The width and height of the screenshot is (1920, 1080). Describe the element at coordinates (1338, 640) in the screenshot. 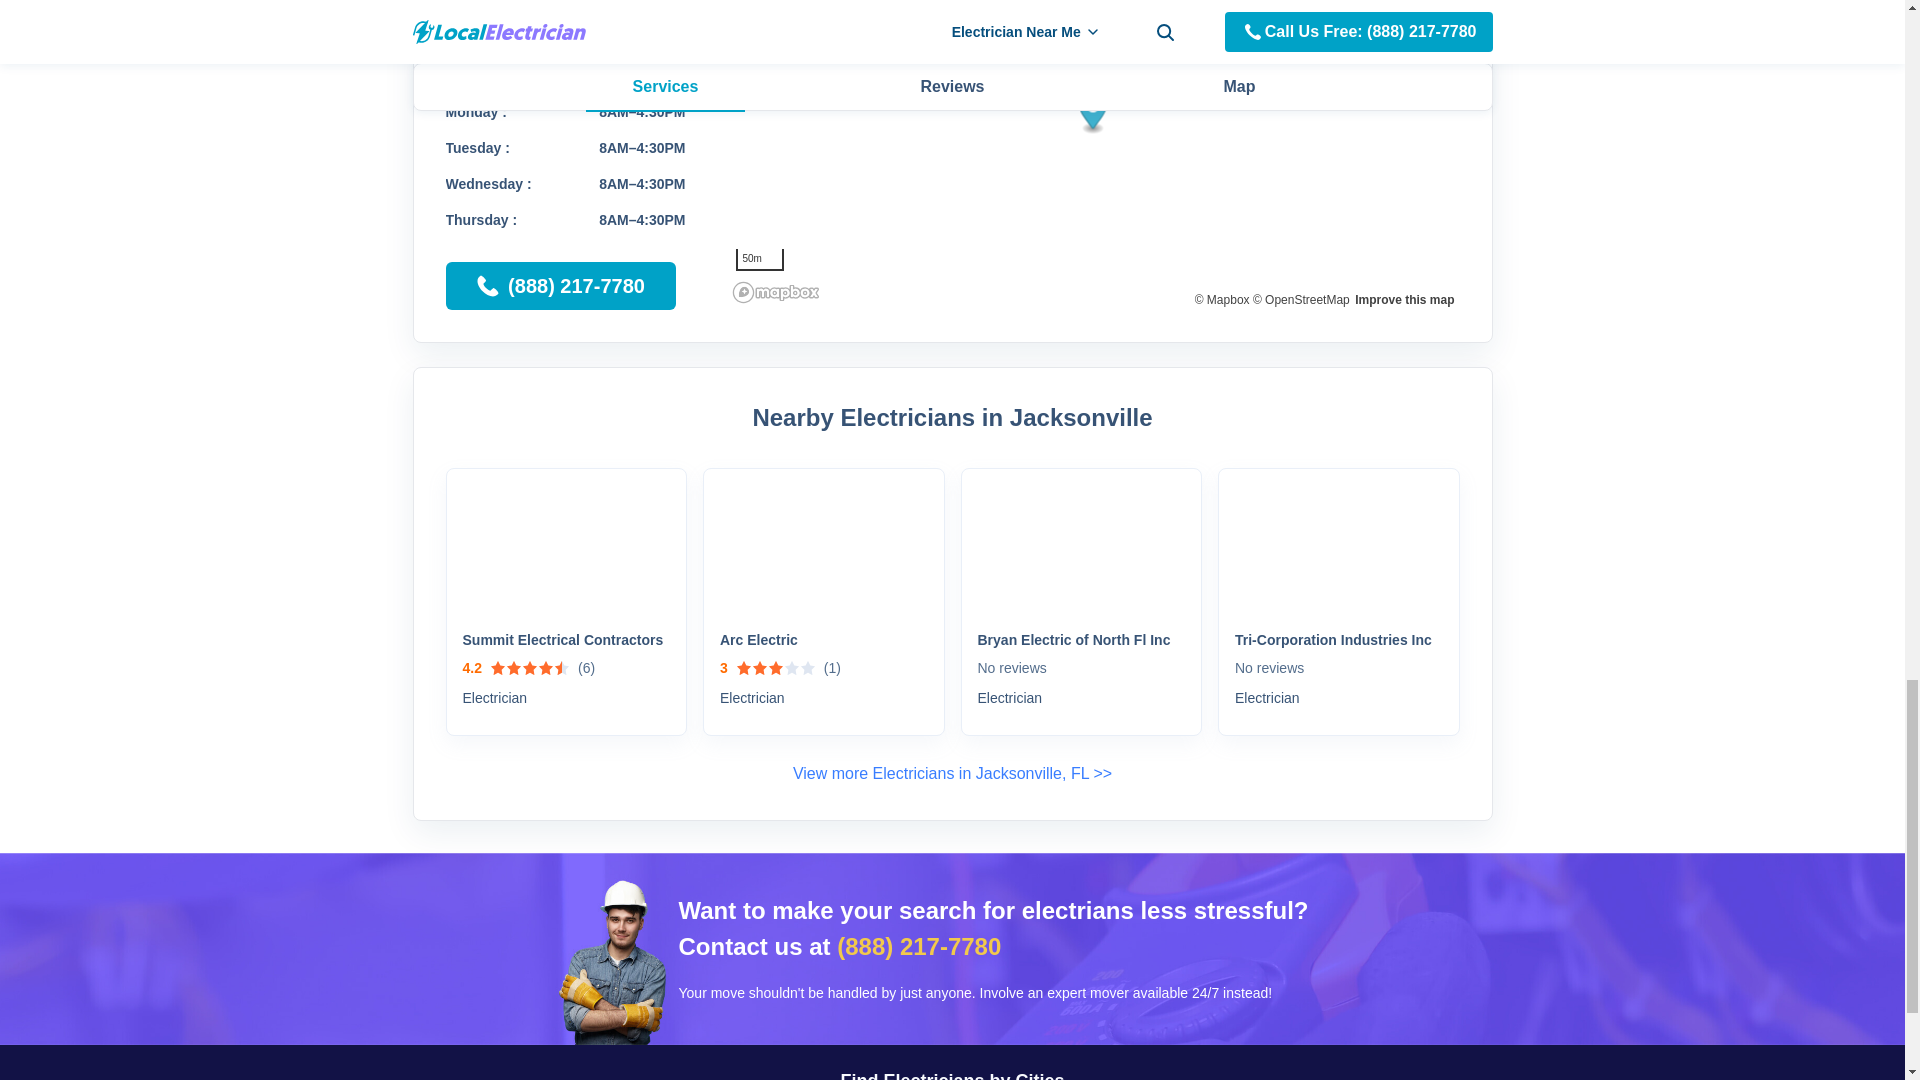

I see `Tri-Corporation Industries Inc` at that location.